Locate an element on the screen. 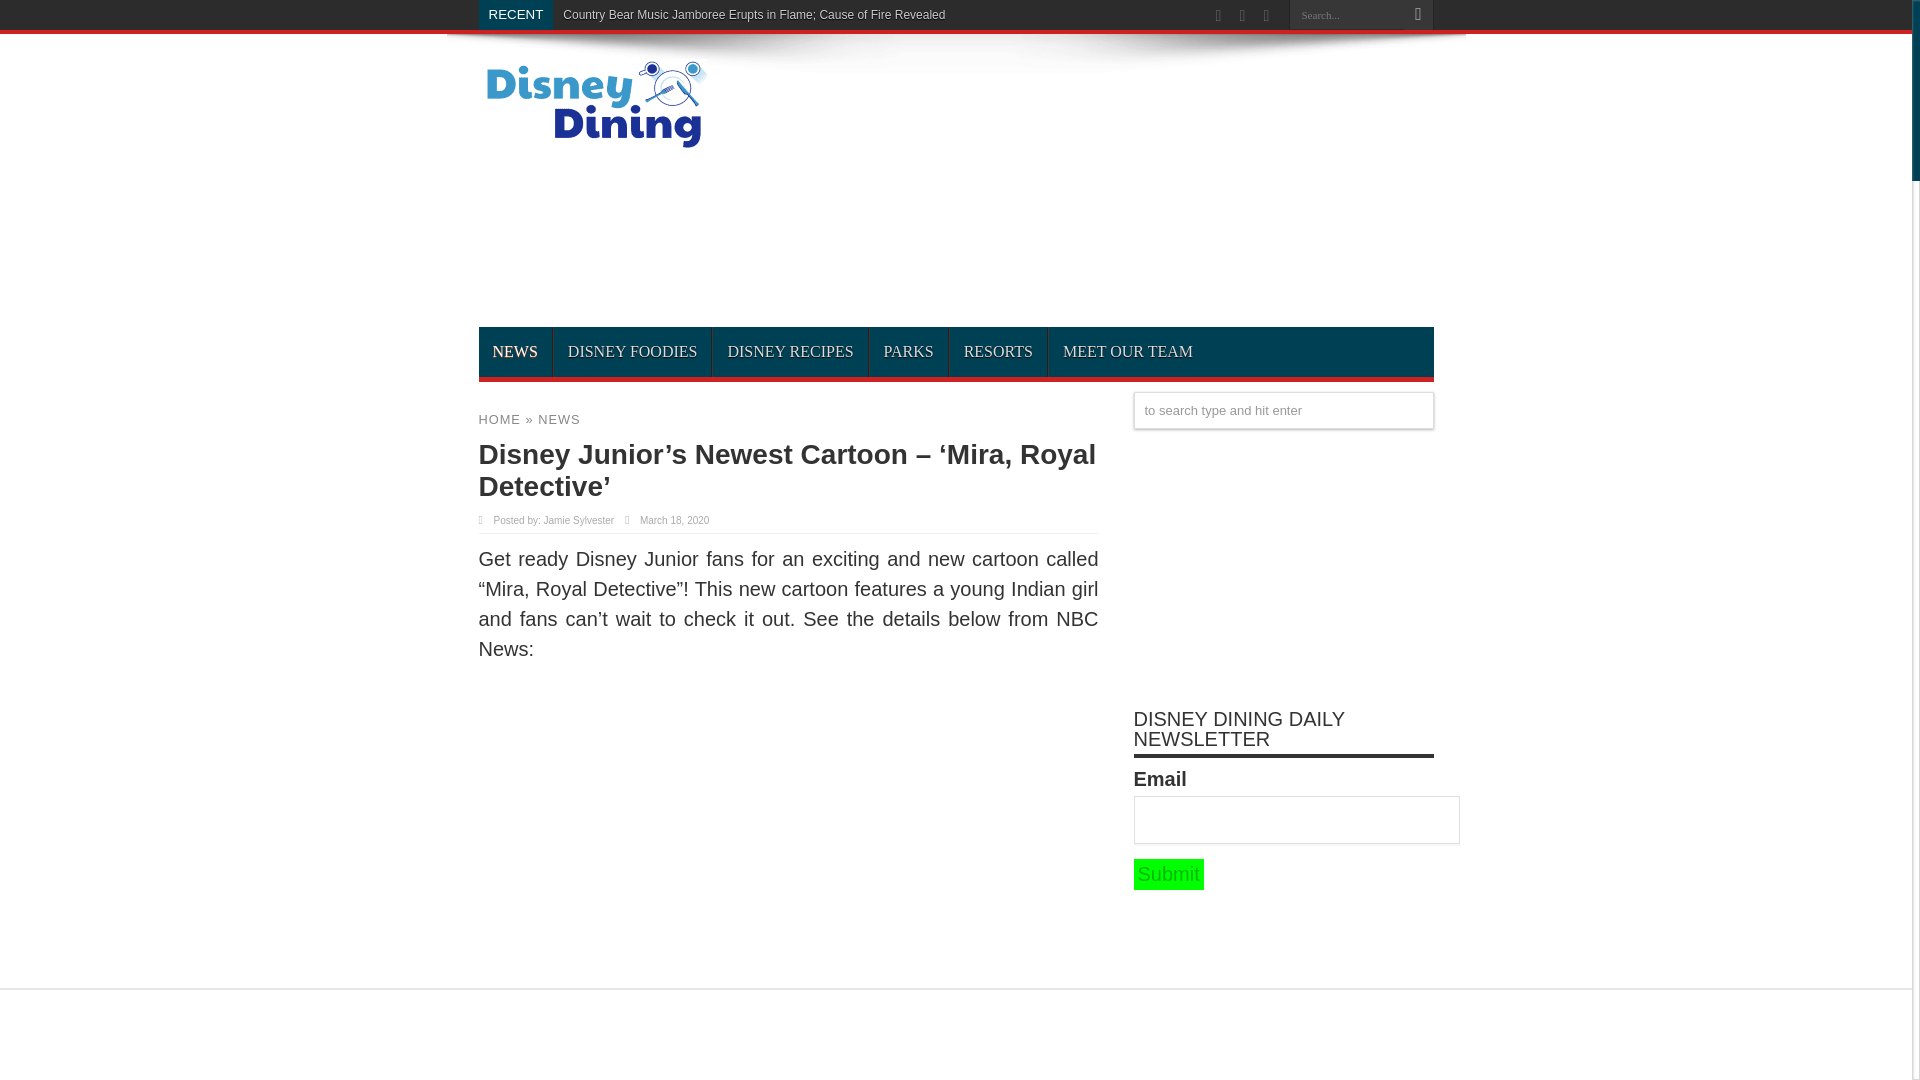 The width and height of the screenshot is (1920, 1080). NEWS is located at coordinates (514, 352).